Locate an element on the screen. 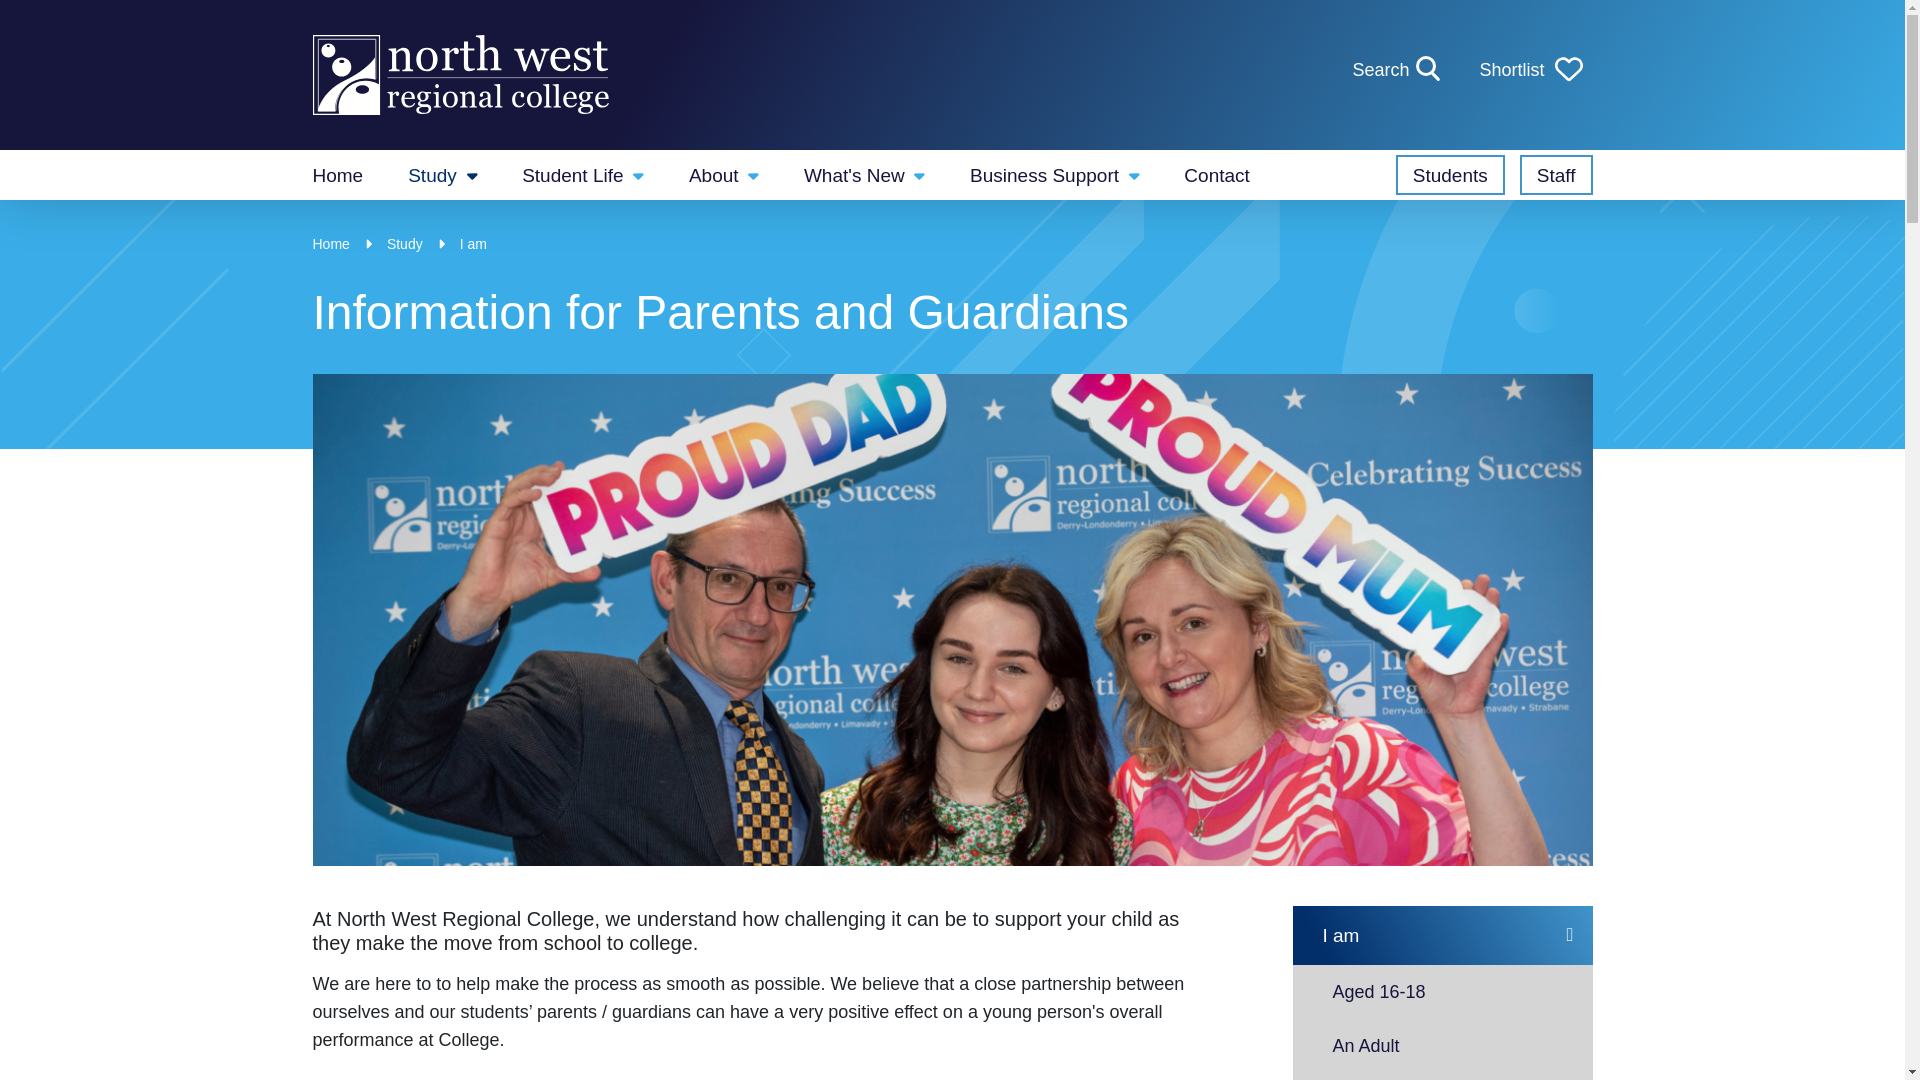 This screenshot has height=1080, width=1920. Home is located at coordinates (582, 174).